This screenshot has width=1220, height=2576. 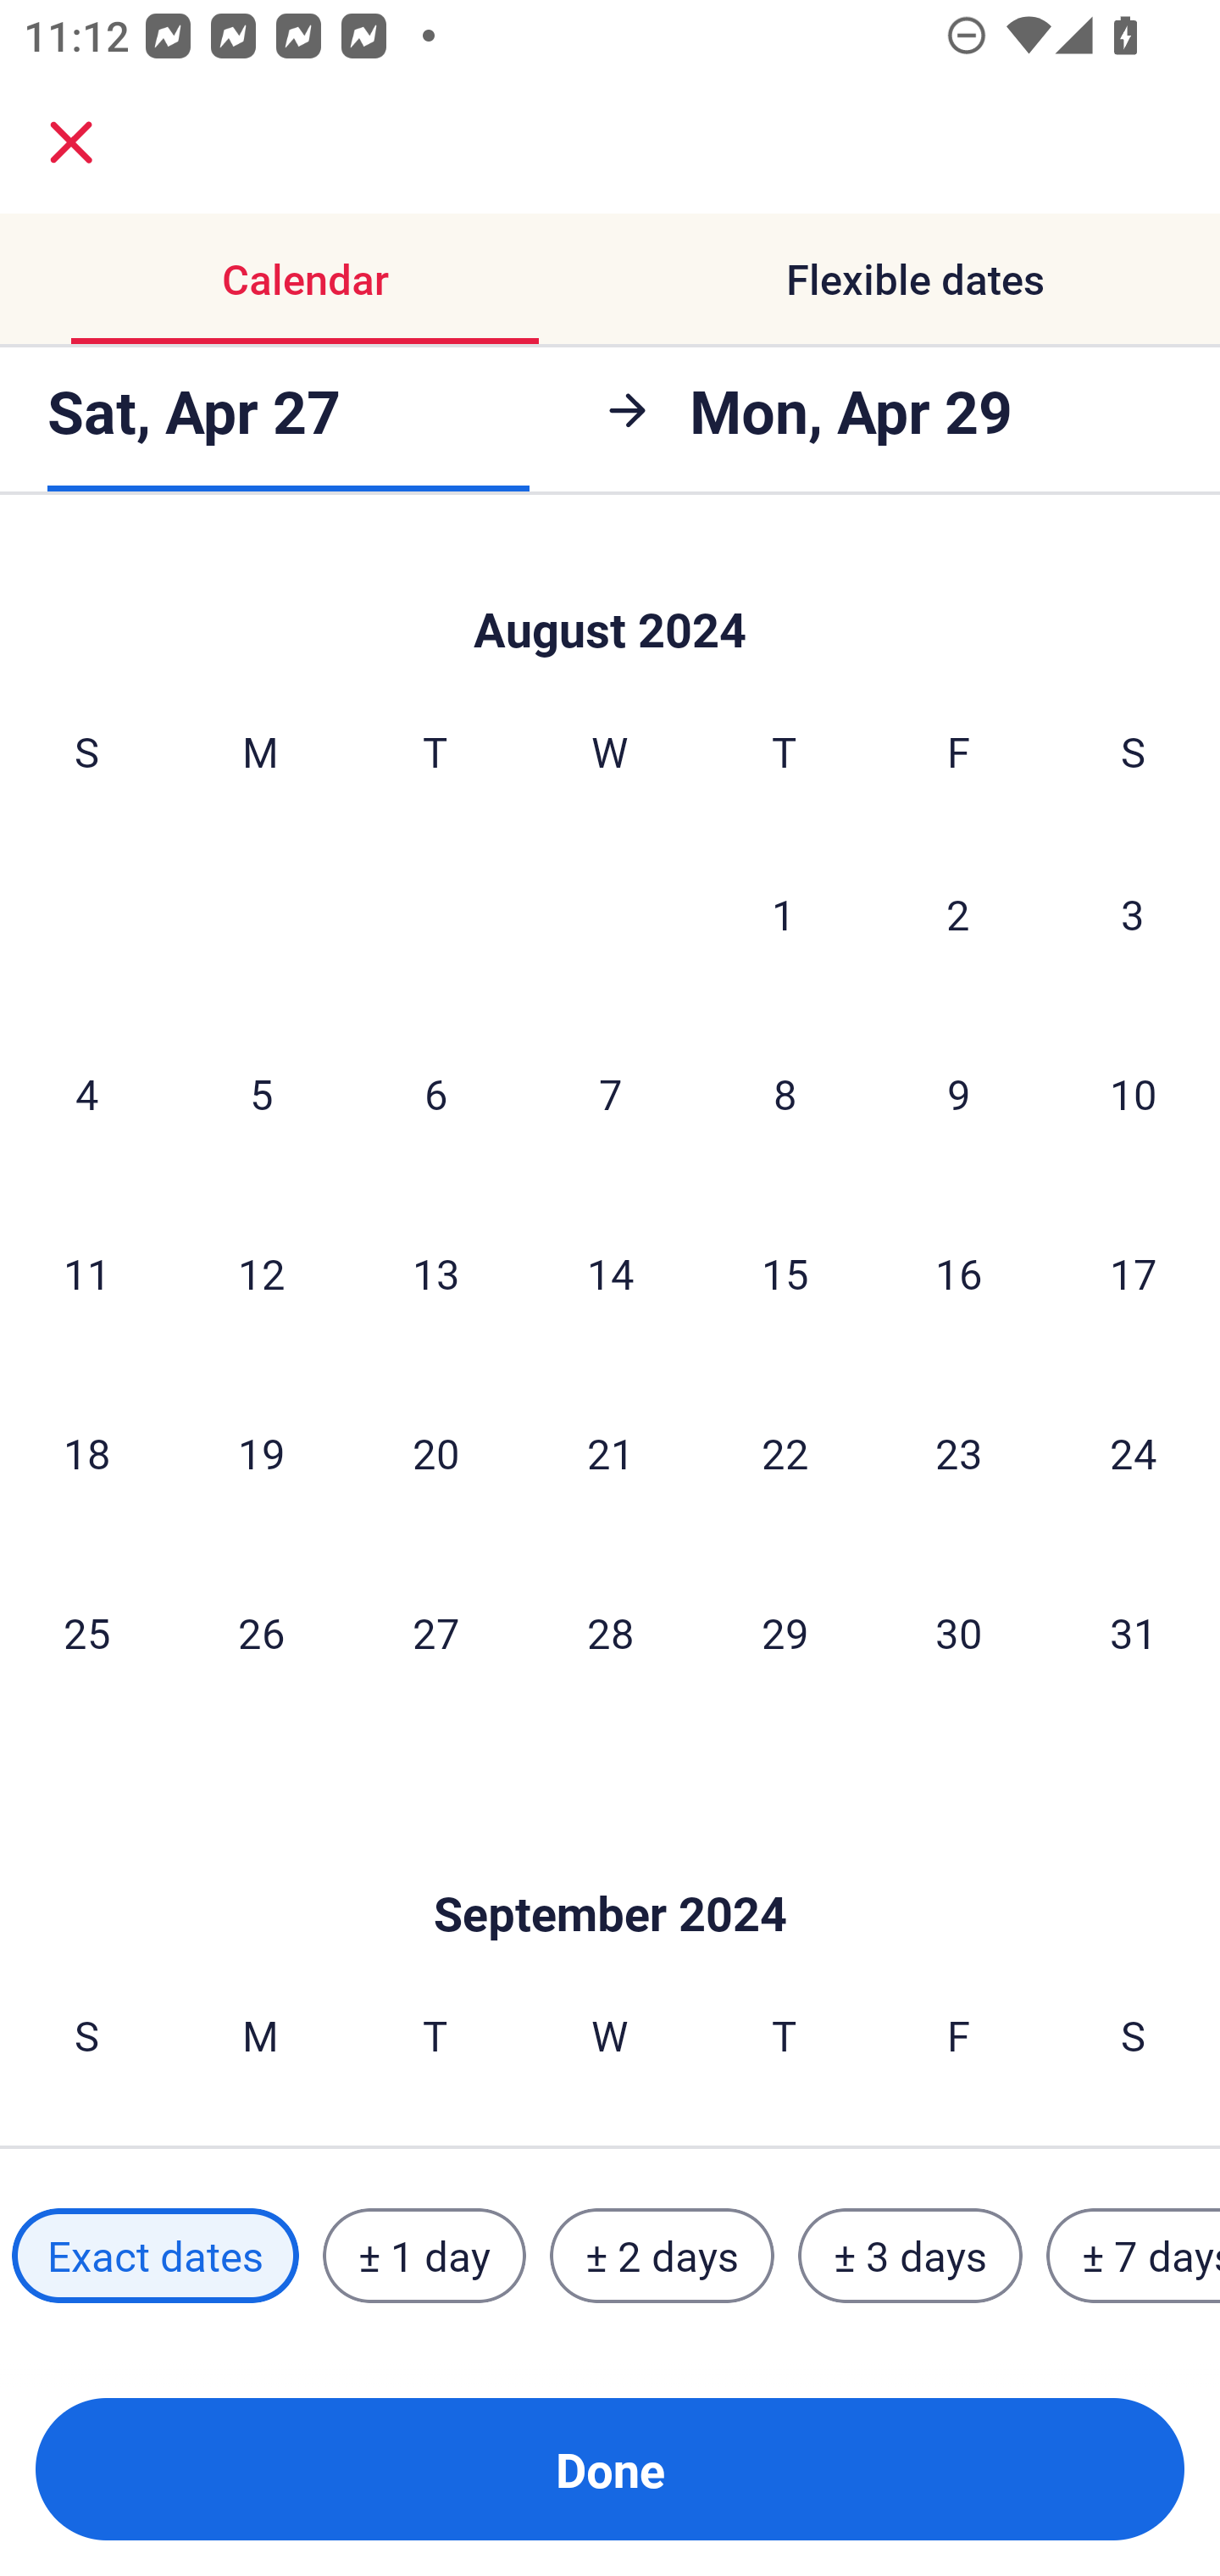 What do you see at coordinates (959, 1274) in the screenshot?
I see `16 Friday, August 16, 2024` at bounding box center [959, 1274].